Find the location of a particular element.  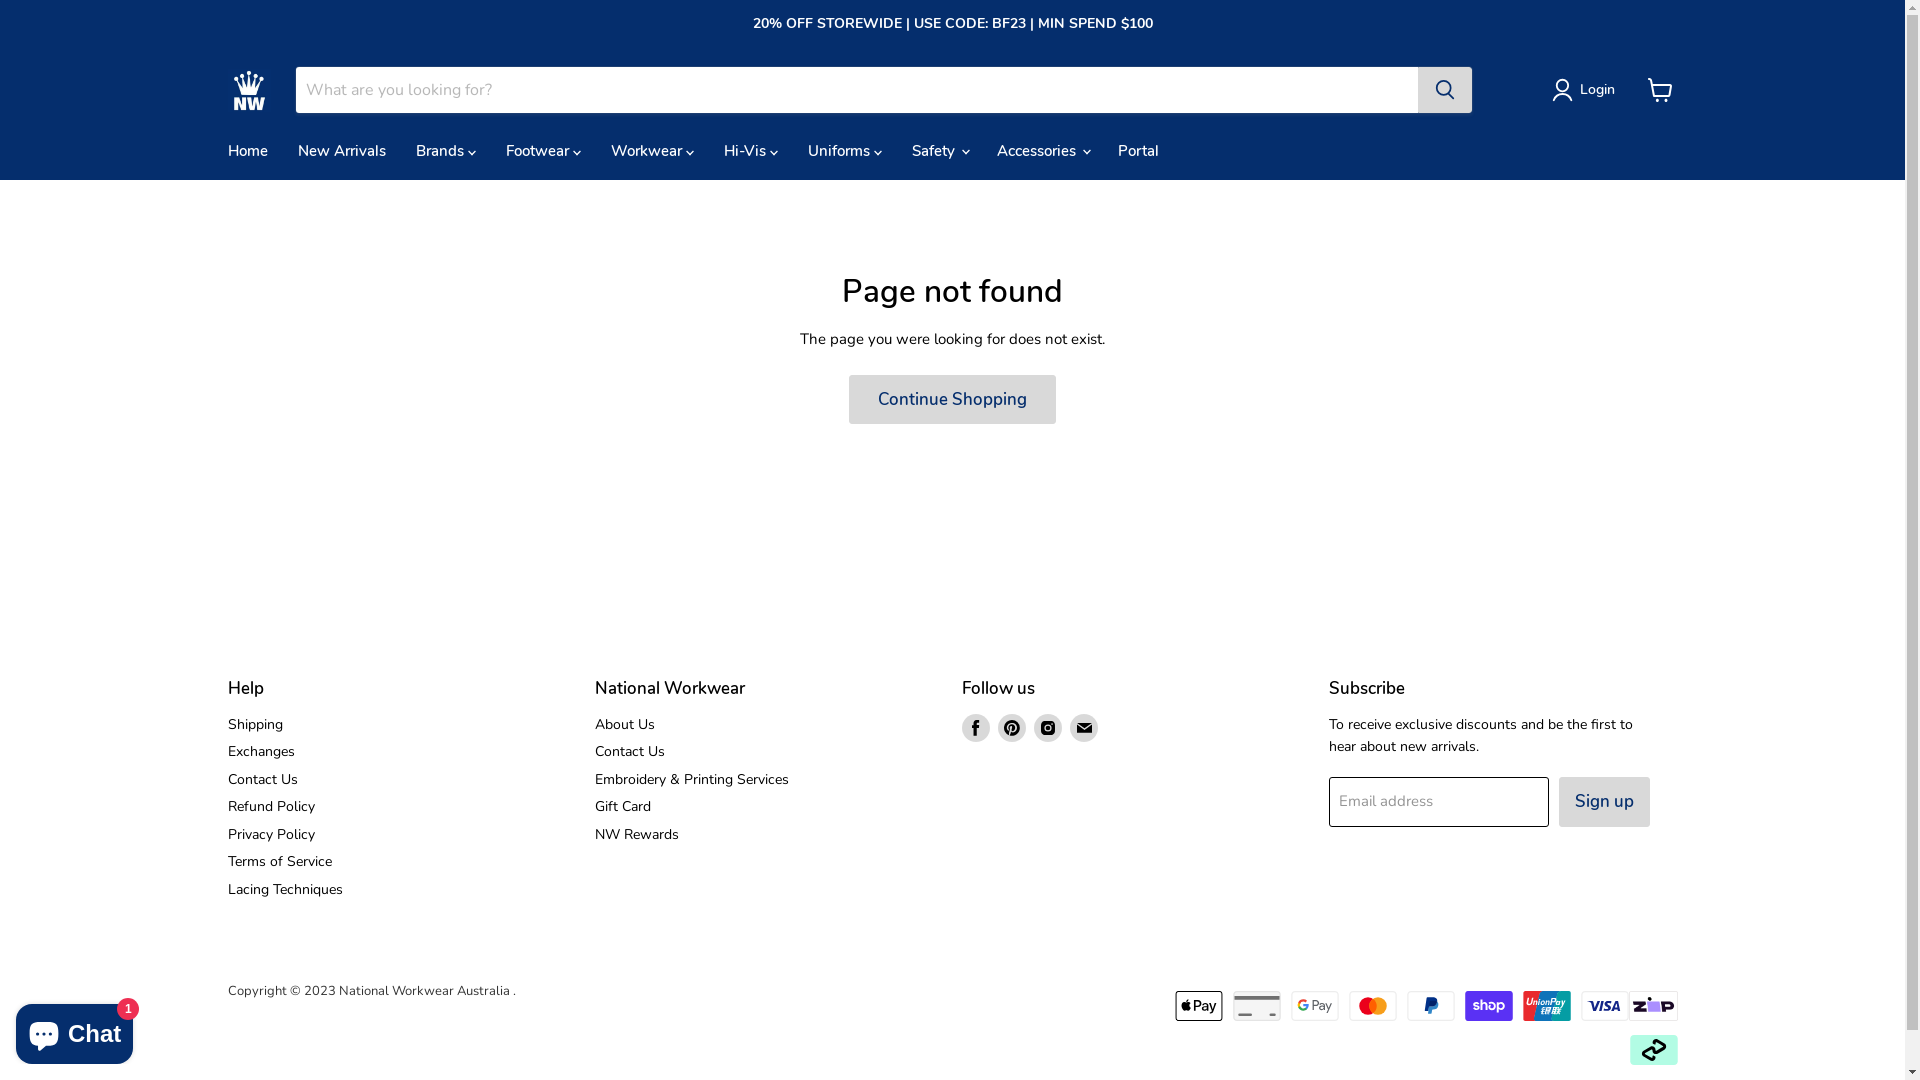

Refund Policy is located at coordinates (272, 806).